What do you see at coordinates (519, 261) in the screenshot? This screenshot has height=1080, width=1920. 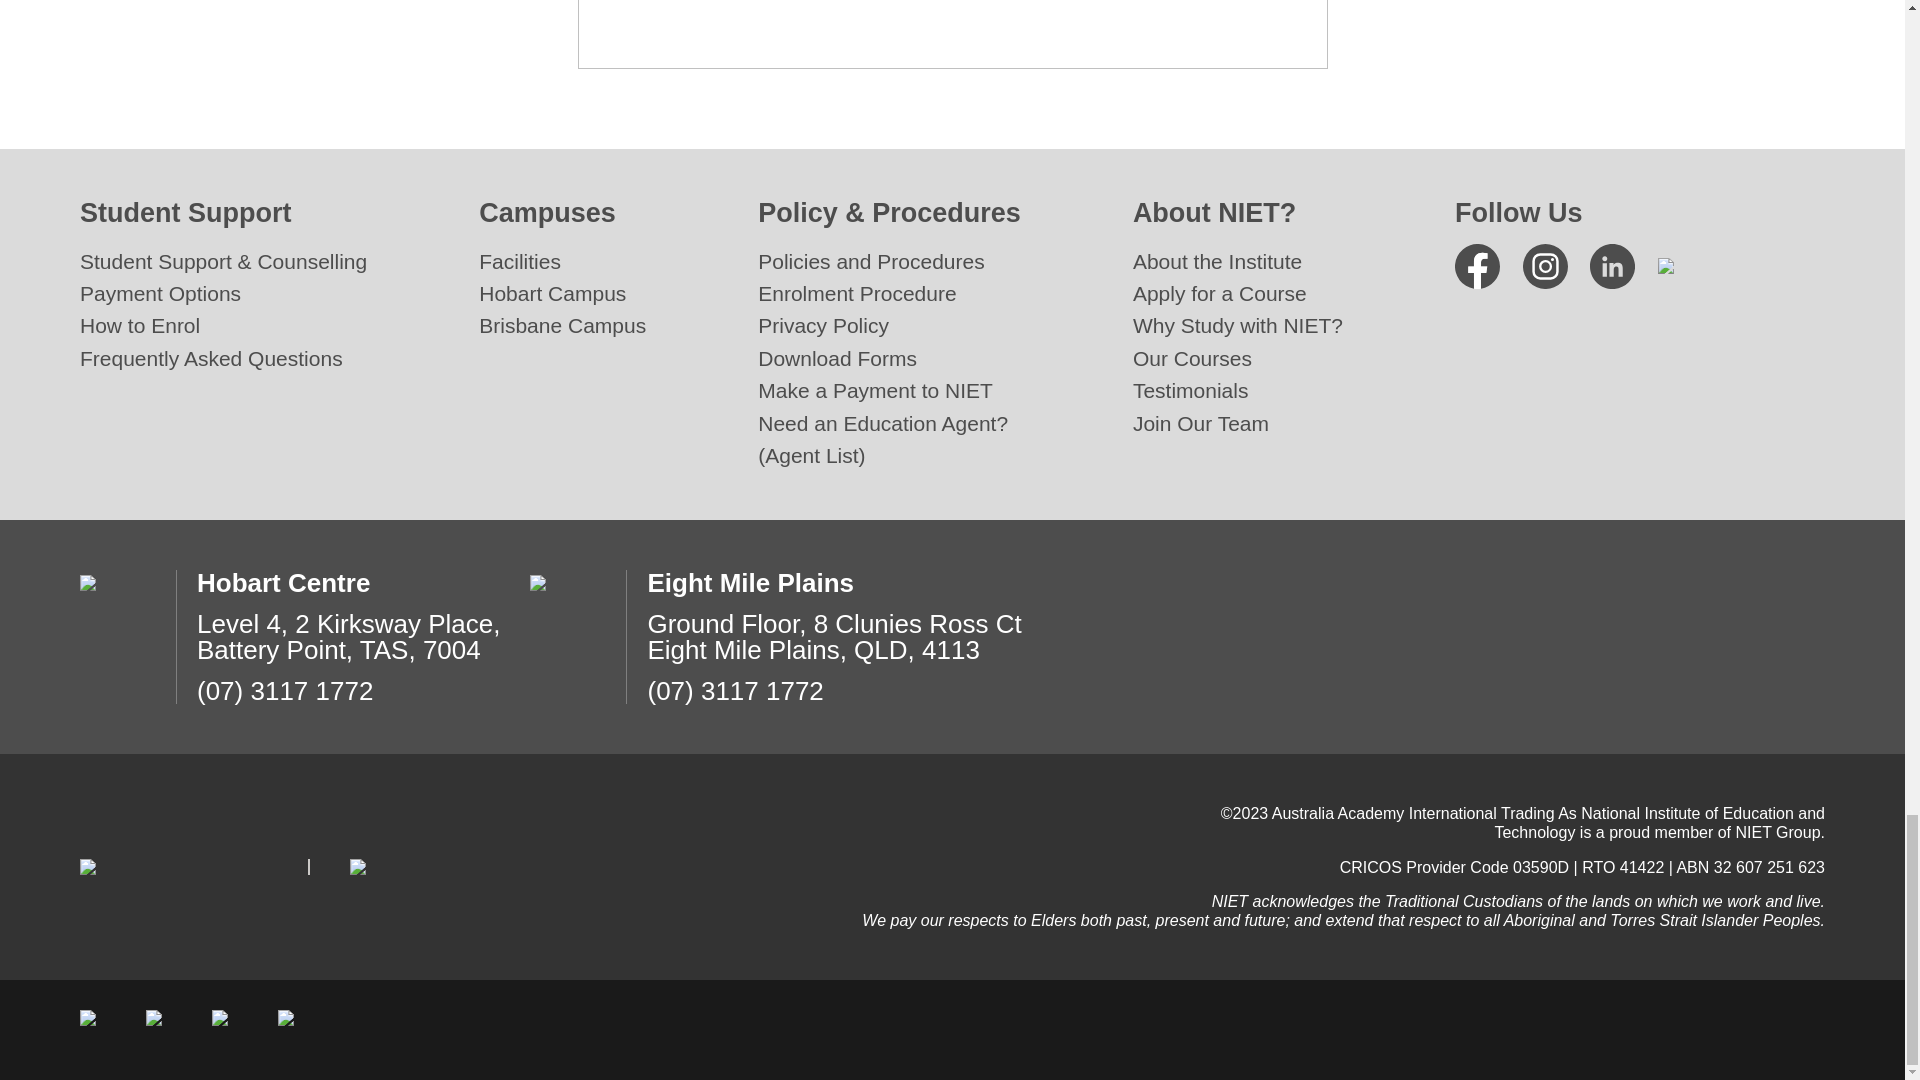 I see `Facilities` at bounding box center [519, 261].